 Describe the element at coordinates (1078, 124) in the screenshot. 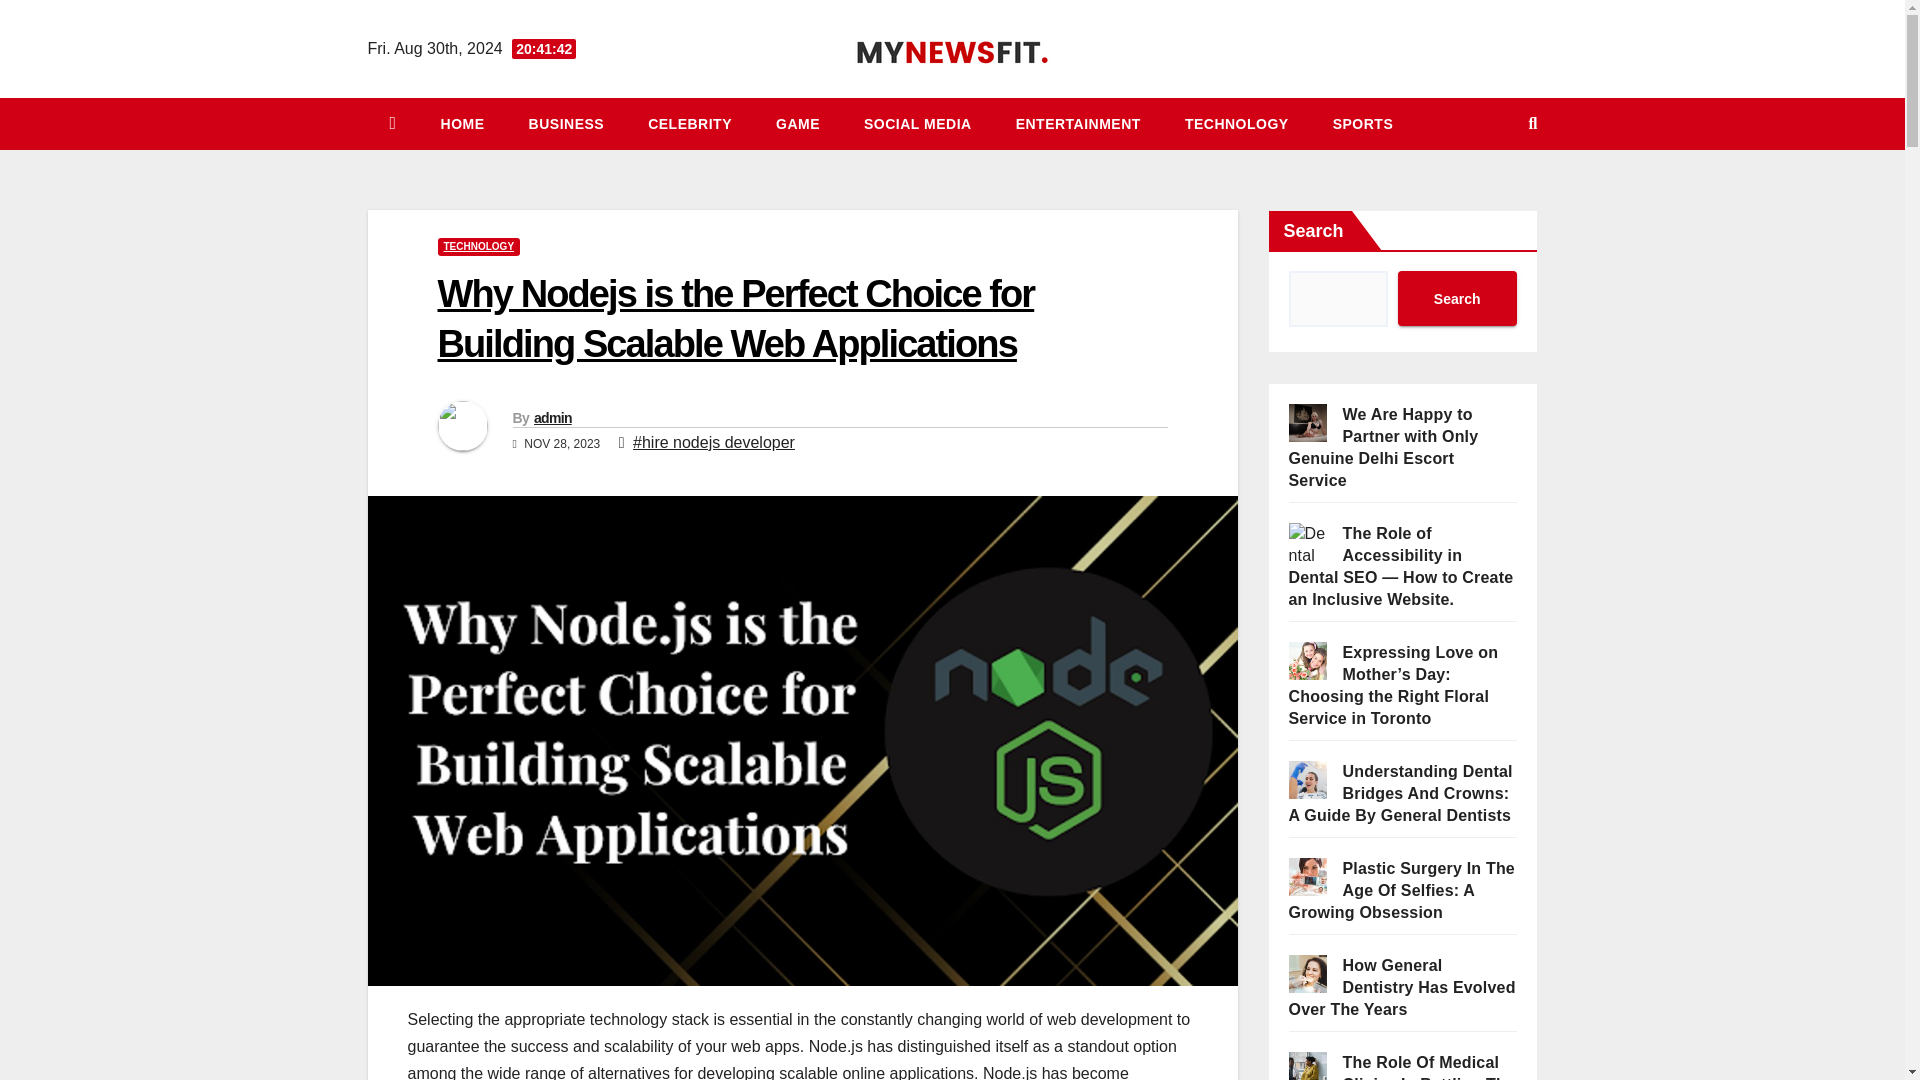

I see `ENTERTAINMENT` at that location.